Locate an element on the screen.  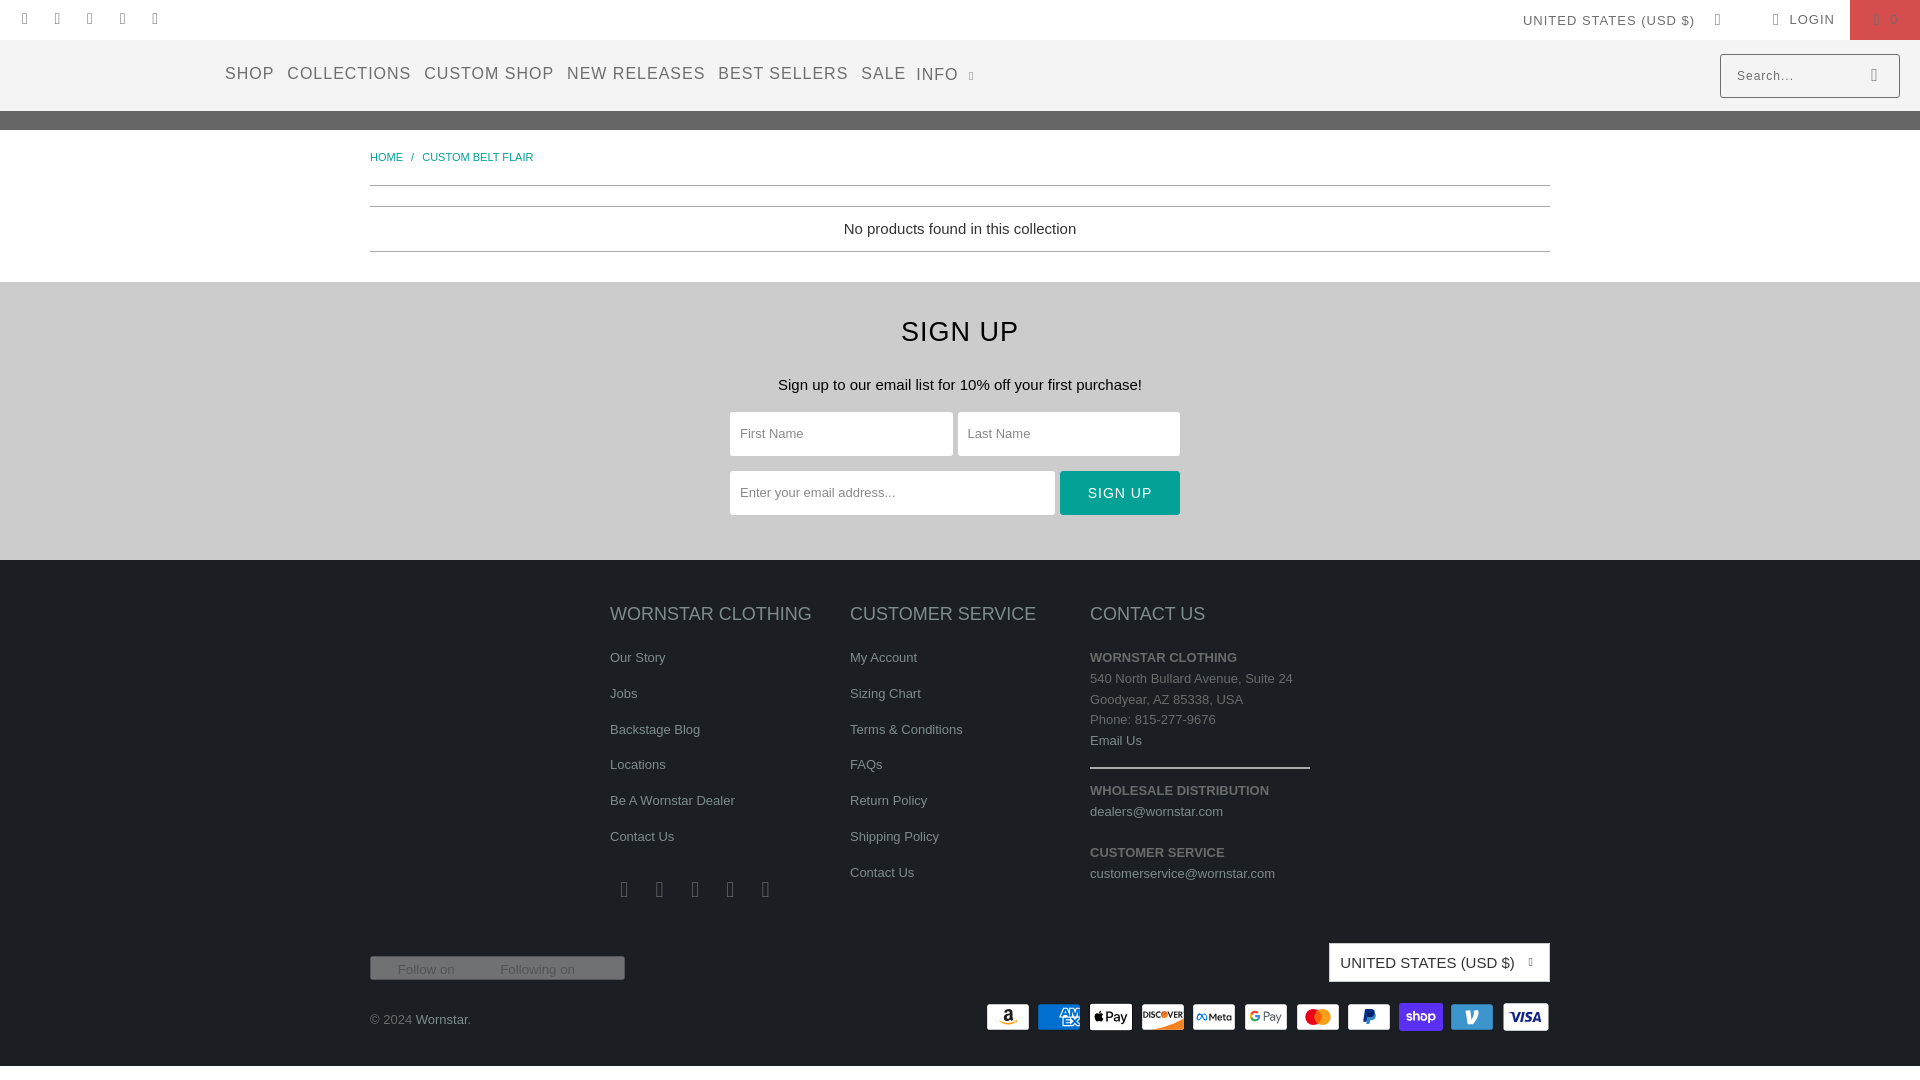
Mastercard is located at coordinates (1320, 1017).